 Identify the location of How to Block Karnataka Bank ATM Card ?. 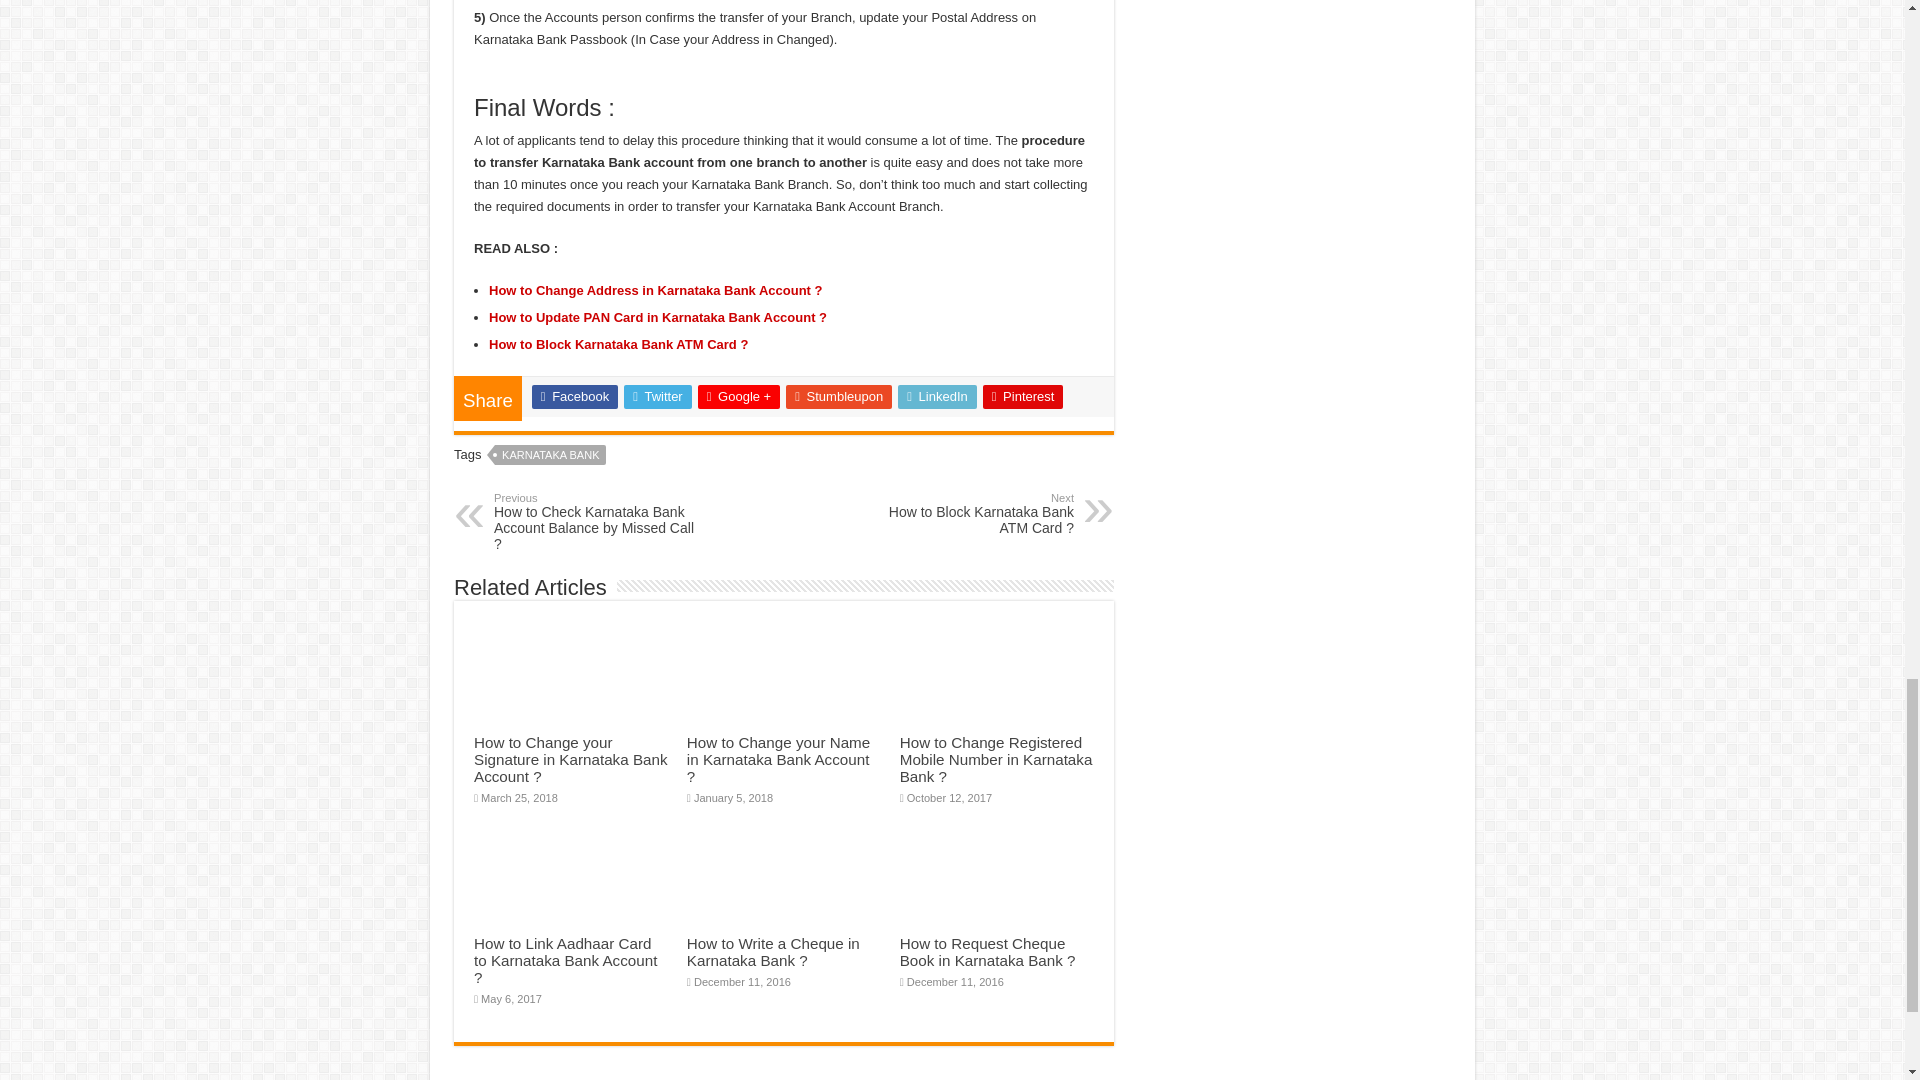
(618, 344).